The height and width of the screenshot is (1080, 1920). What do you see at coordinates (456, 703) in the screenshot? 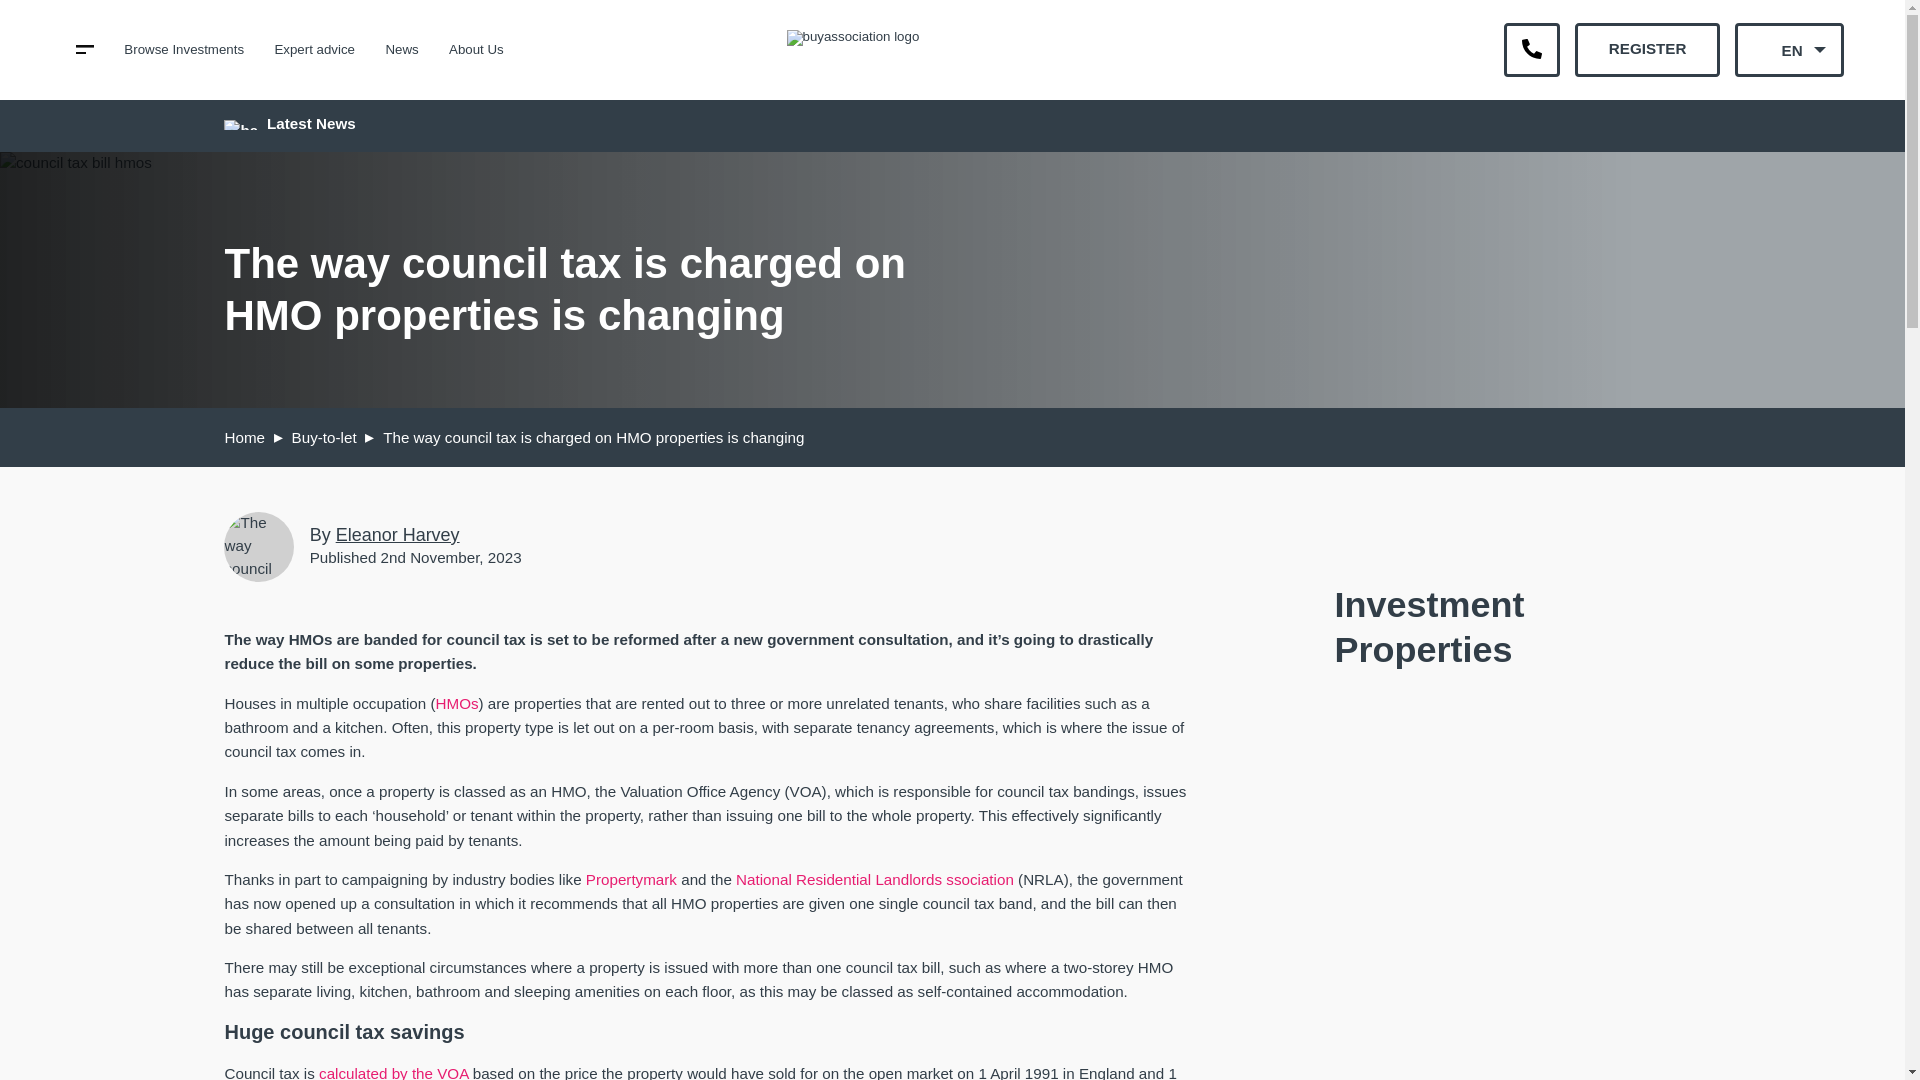
I see `HMOs` at bounding box center [456, 703].